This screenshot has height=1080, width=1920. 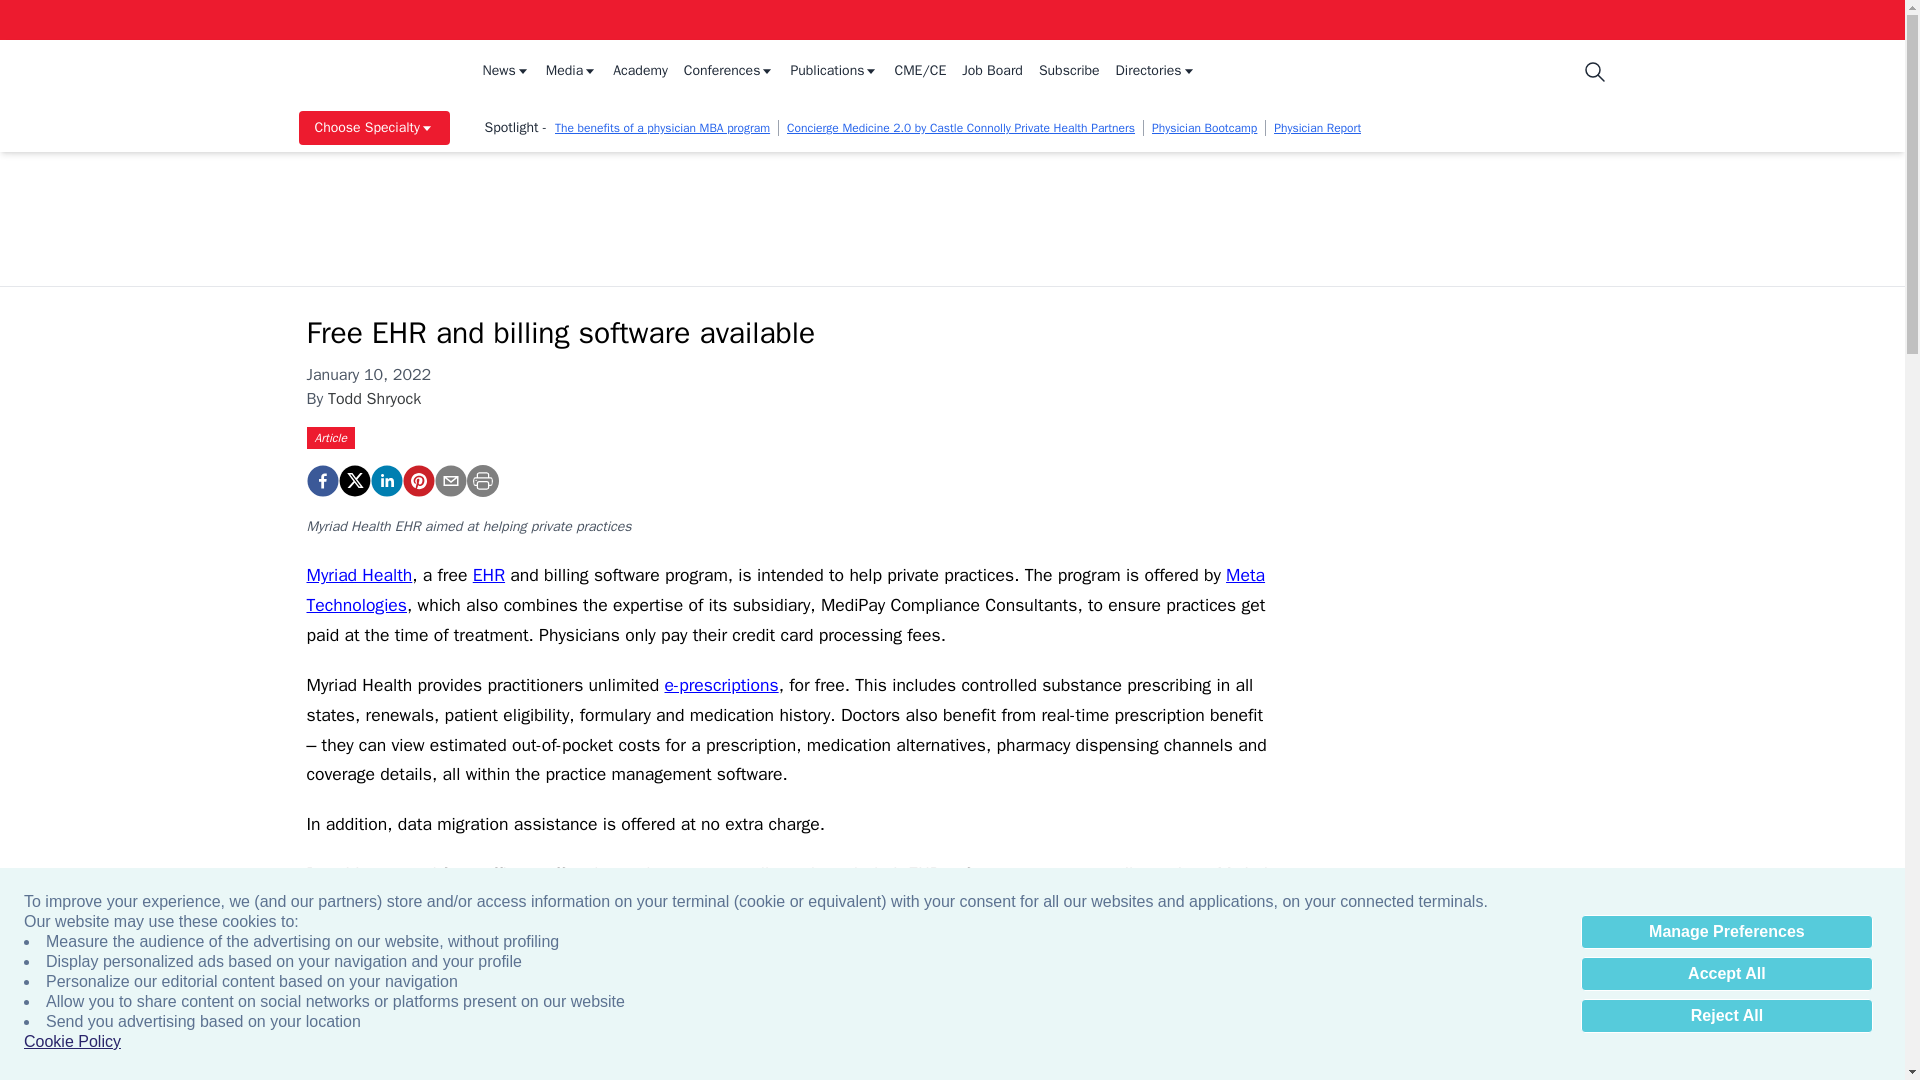 I want to click on Cookie Policy, so click(x=72, y=1042).